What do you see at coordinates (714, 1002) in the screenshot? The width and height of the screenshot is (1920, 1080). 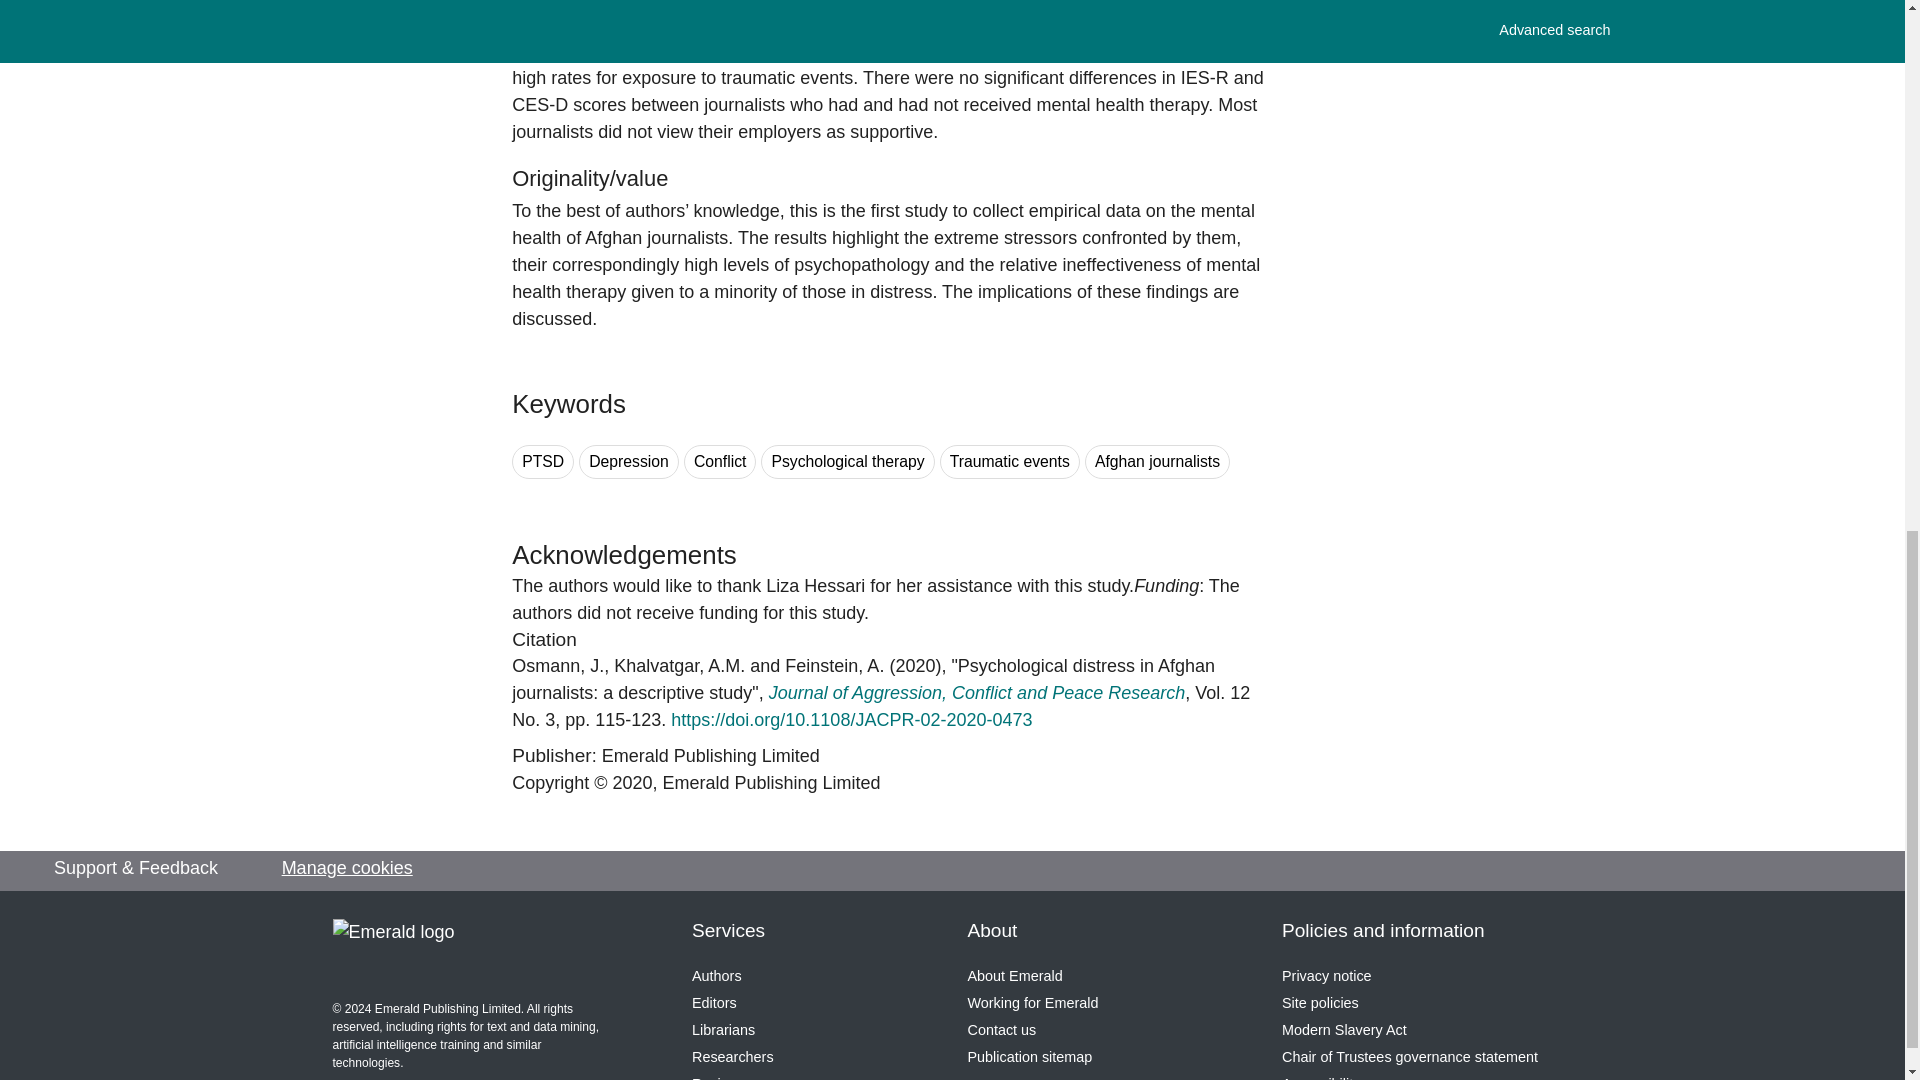 I see `Editors` at bounding box center [714, 1002].